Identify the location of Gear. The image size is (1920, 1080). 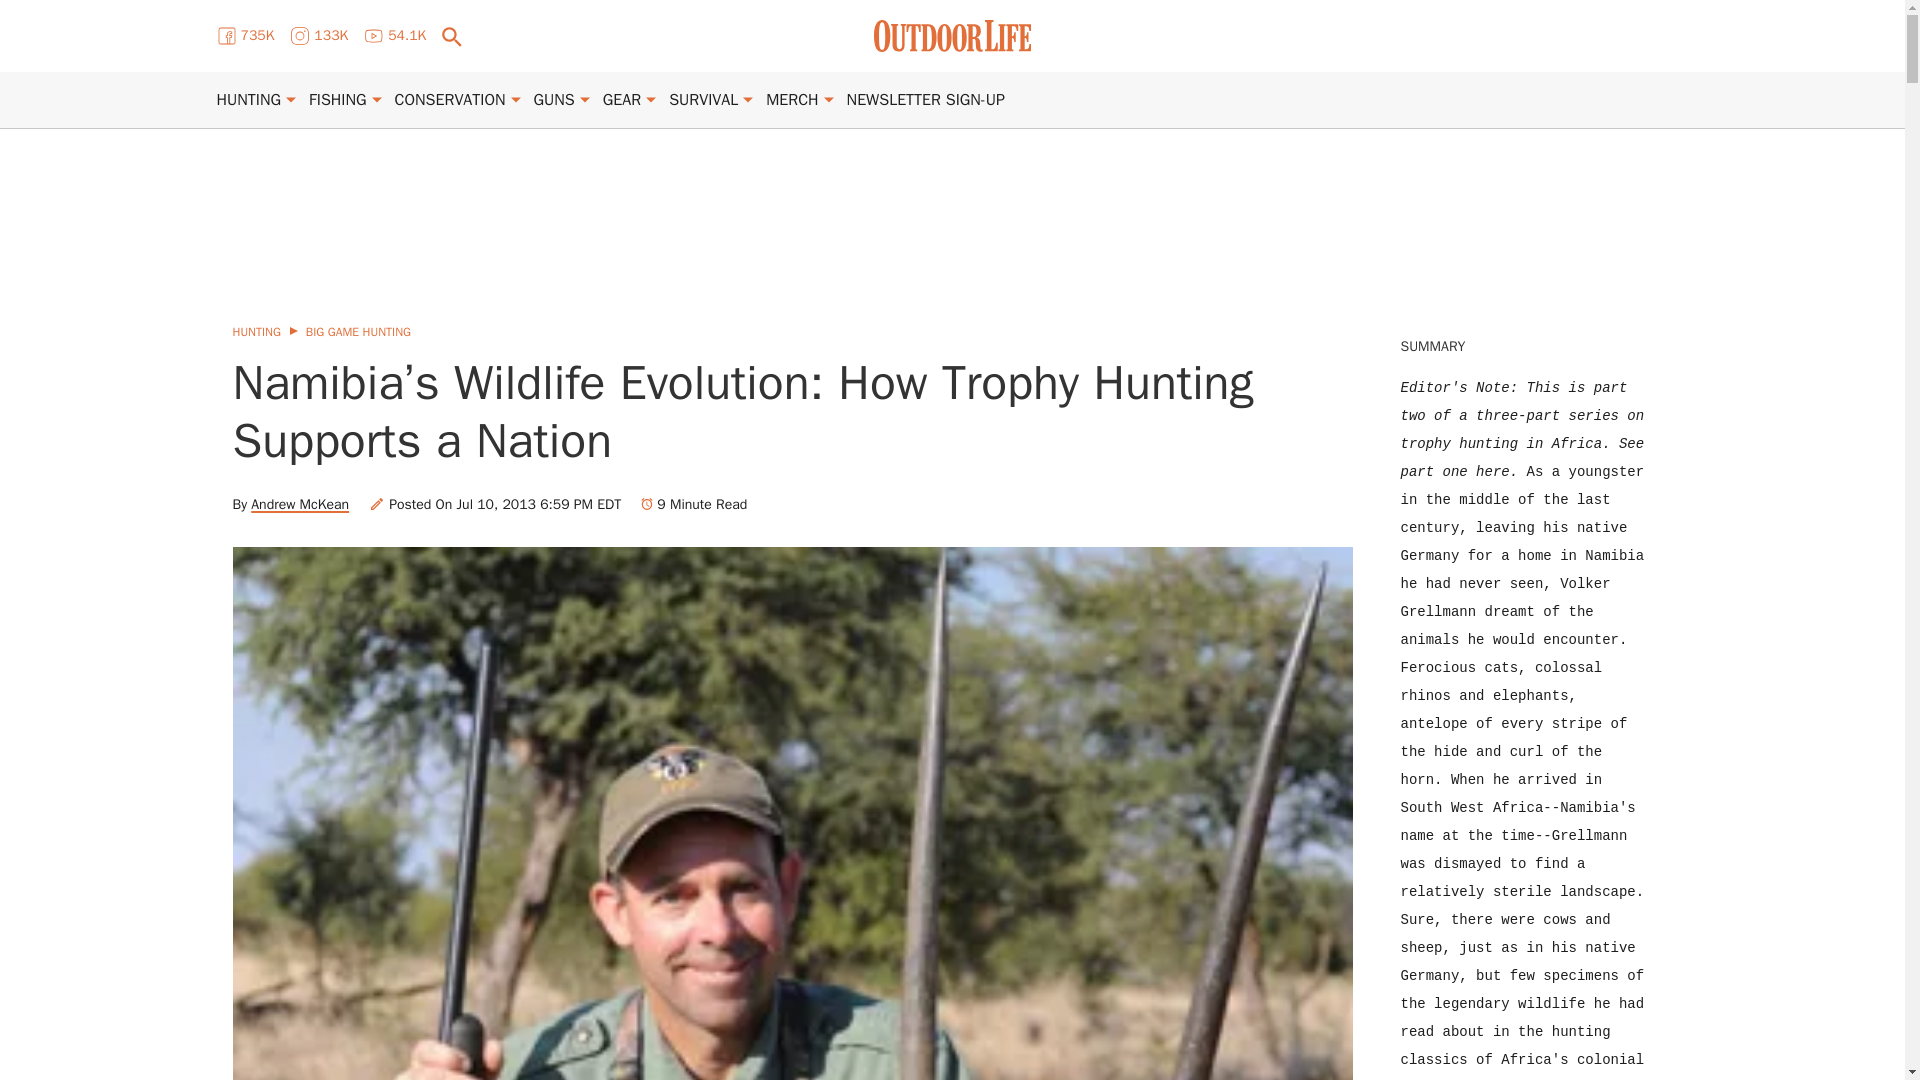
(622, 100).